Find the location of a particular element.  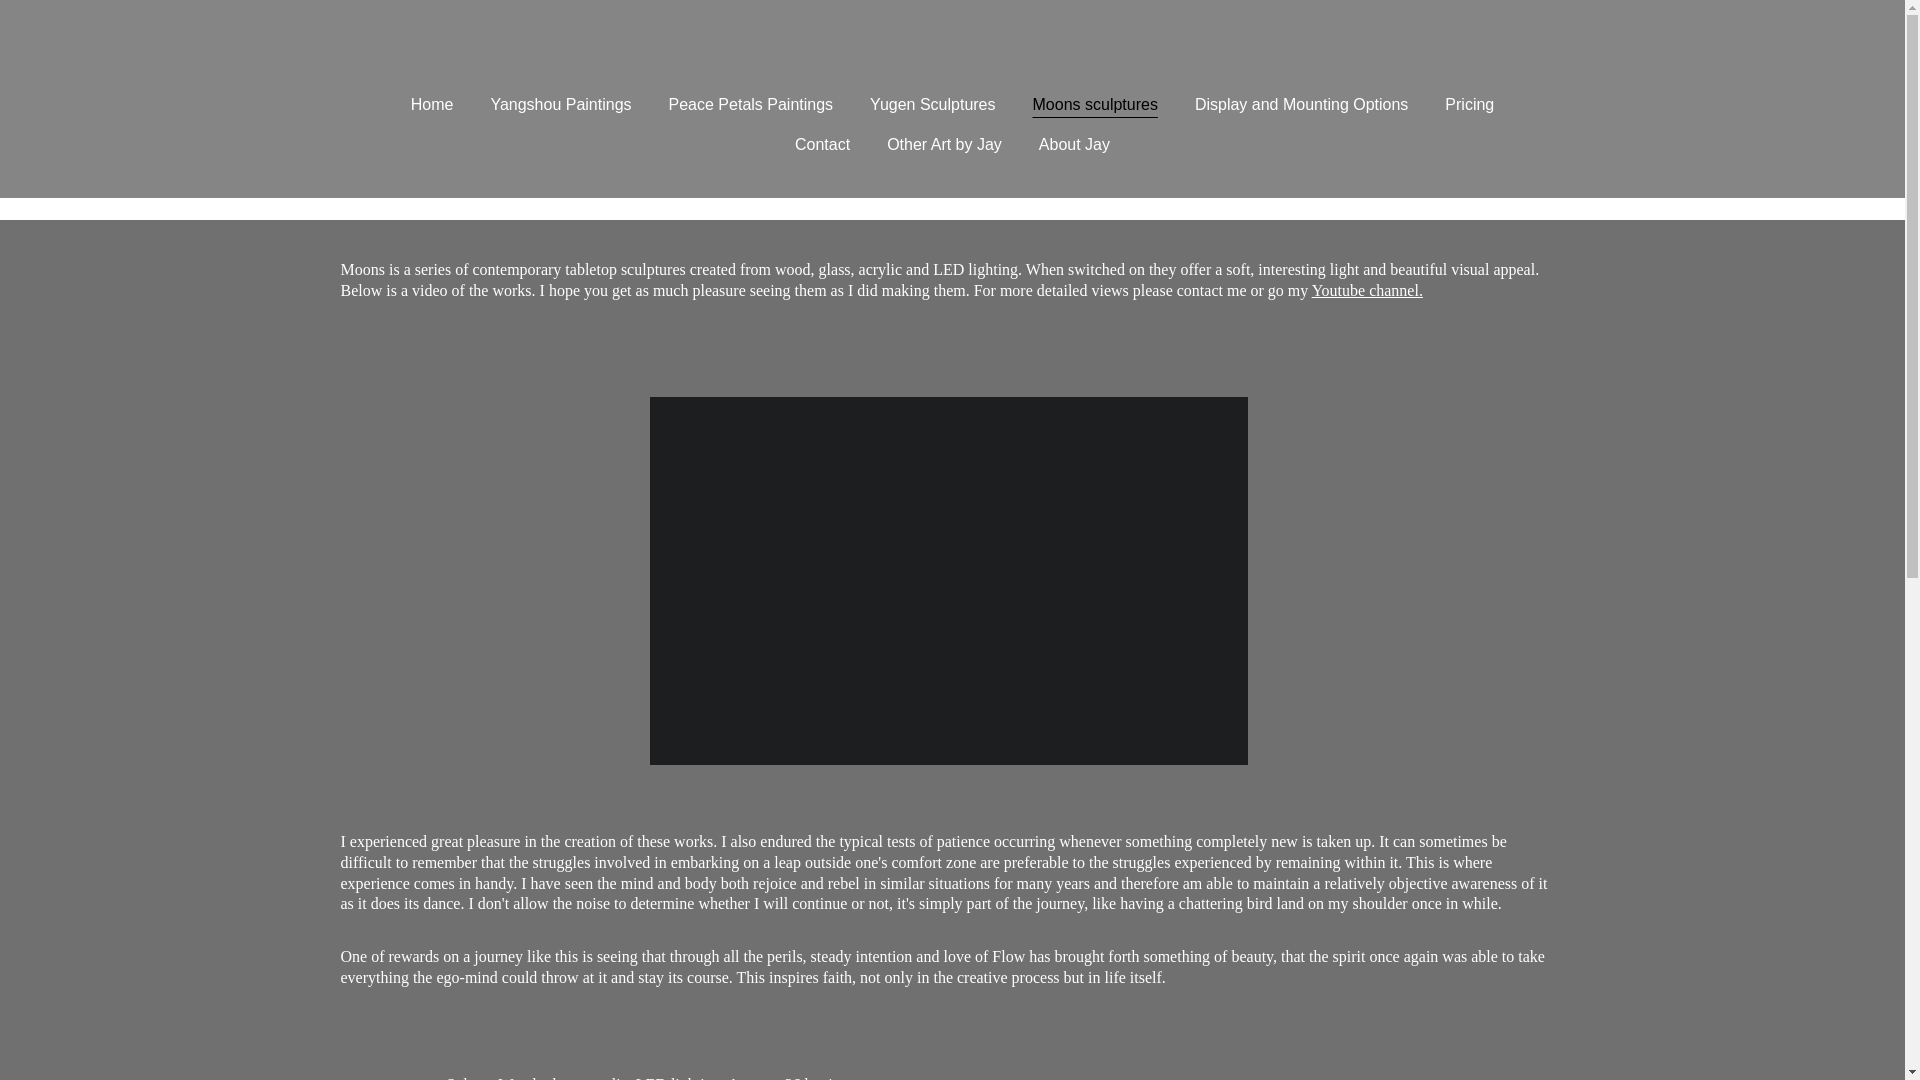

Yangshou Paintings is located at coordinates (560, 104).